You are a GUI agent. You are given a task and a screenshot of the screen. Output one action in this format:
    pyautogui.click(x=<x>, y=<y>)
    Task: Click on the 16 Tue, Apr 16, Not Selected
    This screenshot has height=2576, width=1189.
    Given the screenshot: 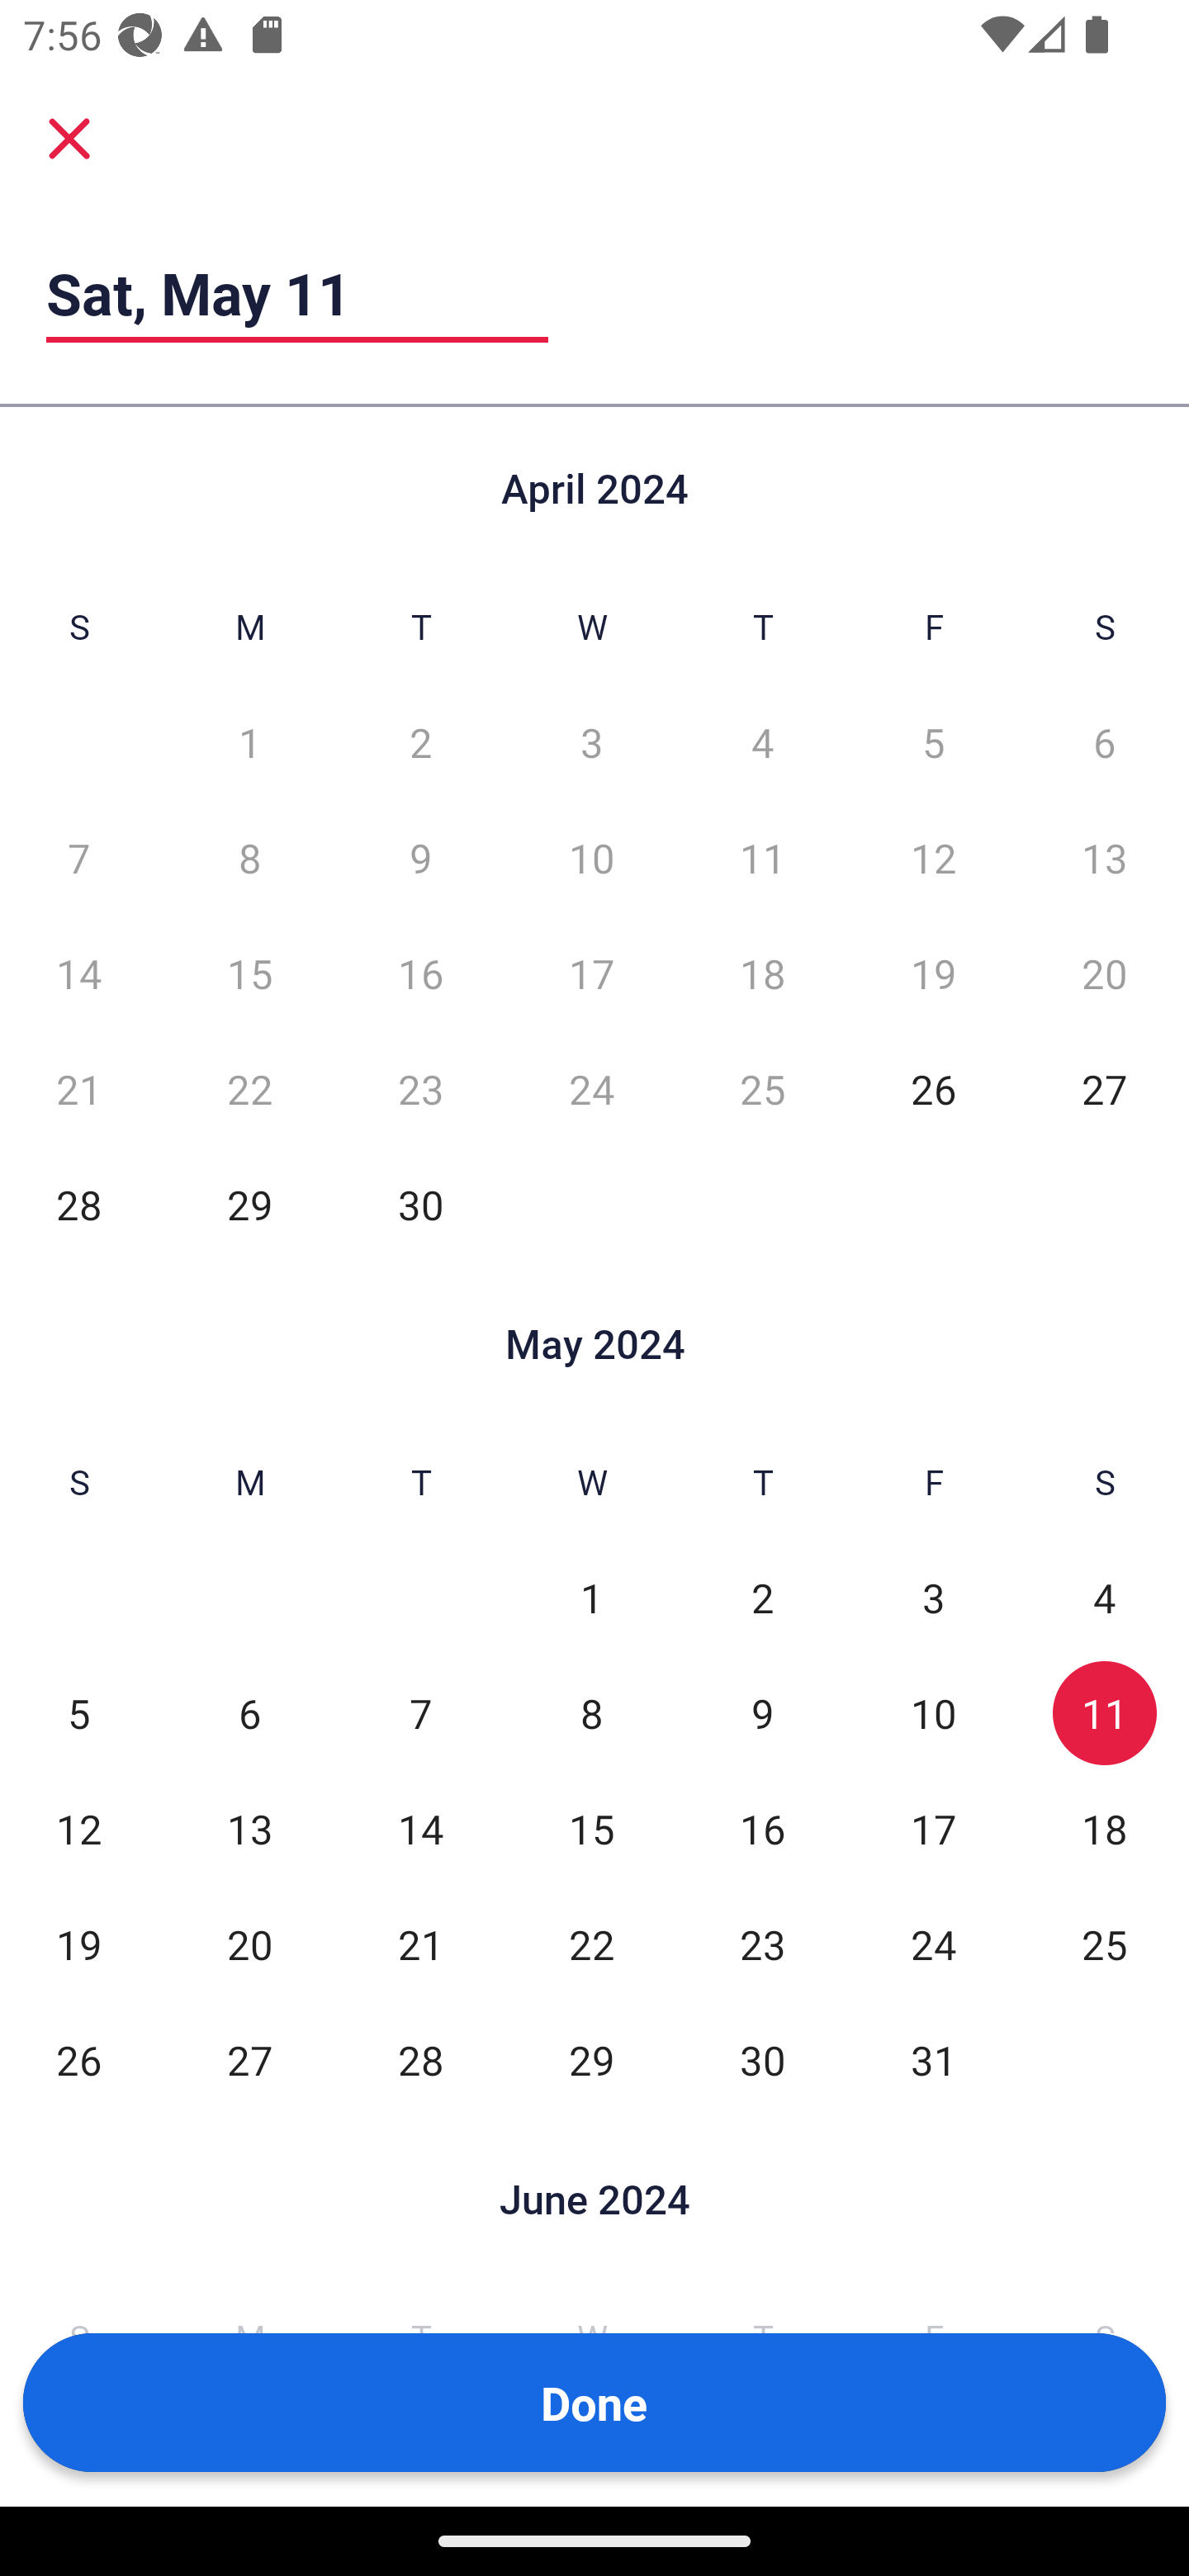 What is the action you would take?
    pyautogui.click(x=421, y=973)
    